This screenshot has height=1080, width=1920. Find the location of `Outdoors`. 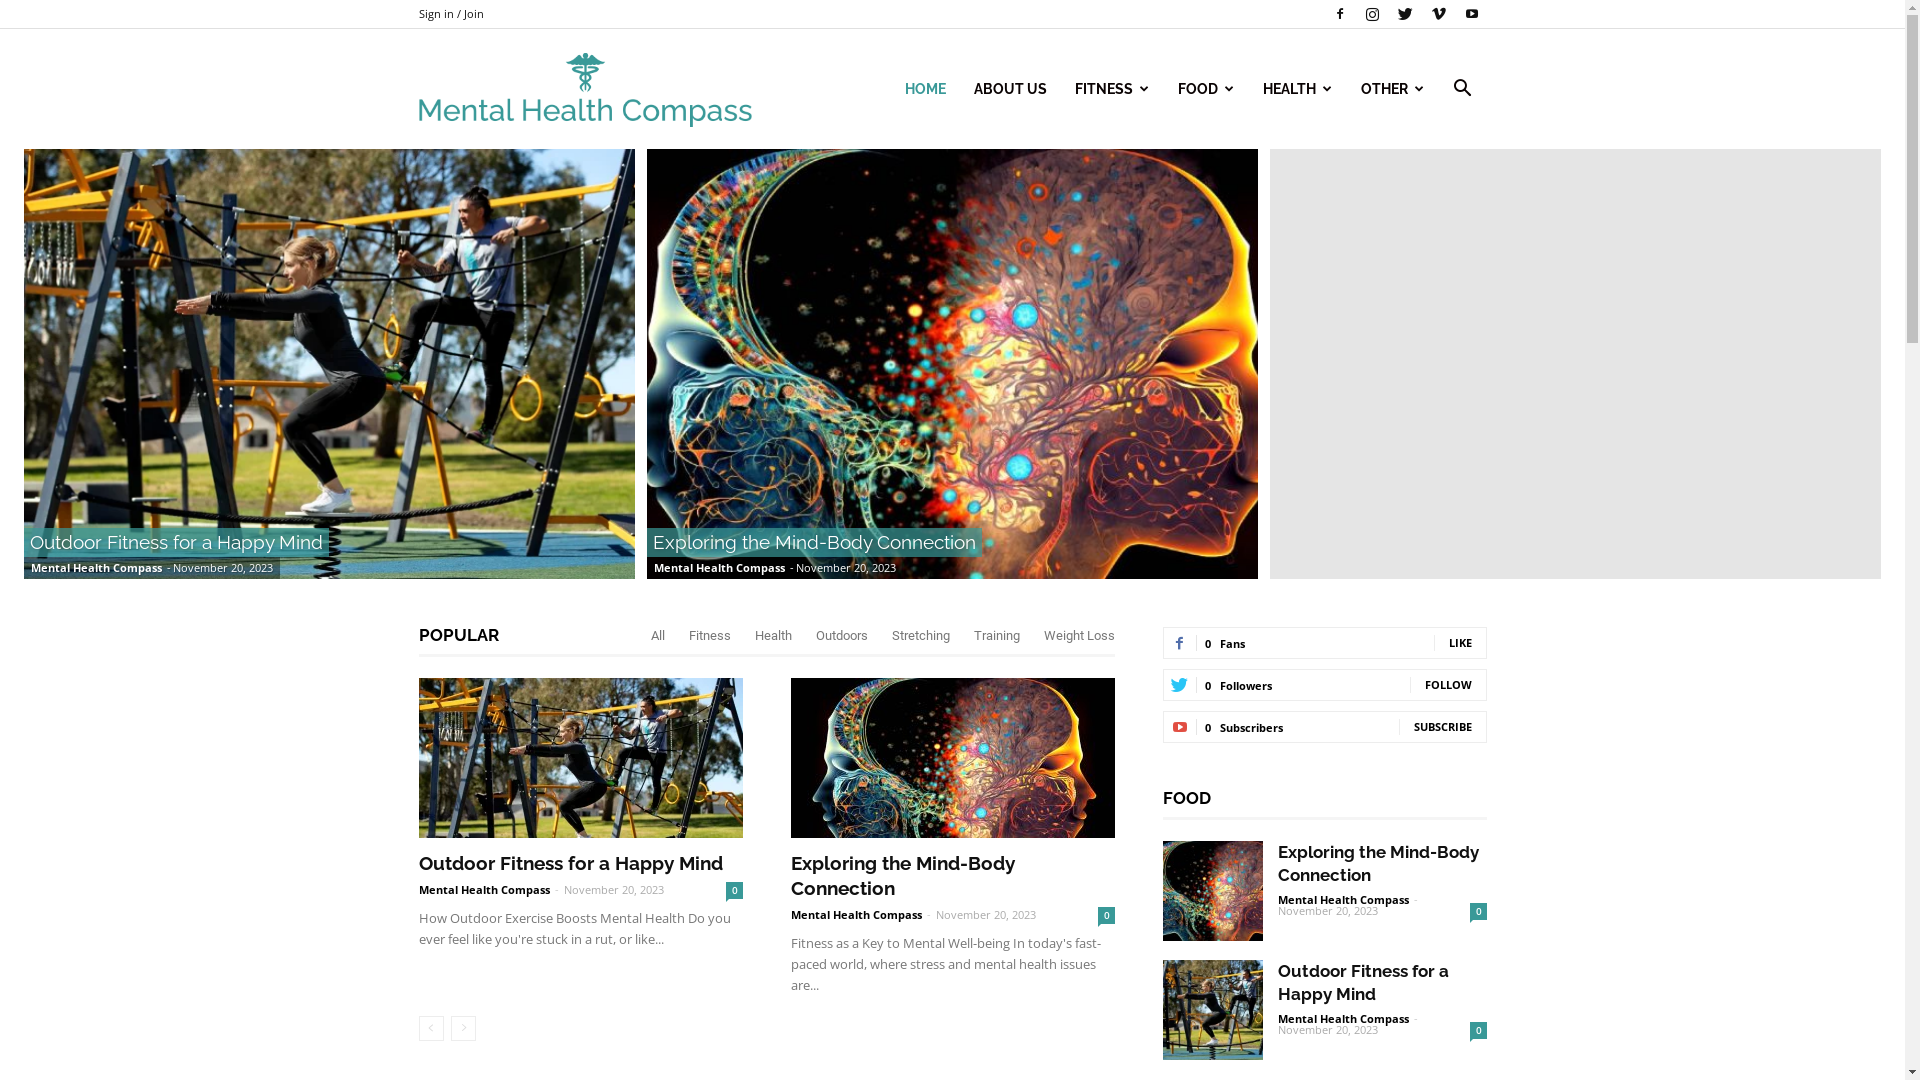

Outdoors is located at coordinates (842, 636).